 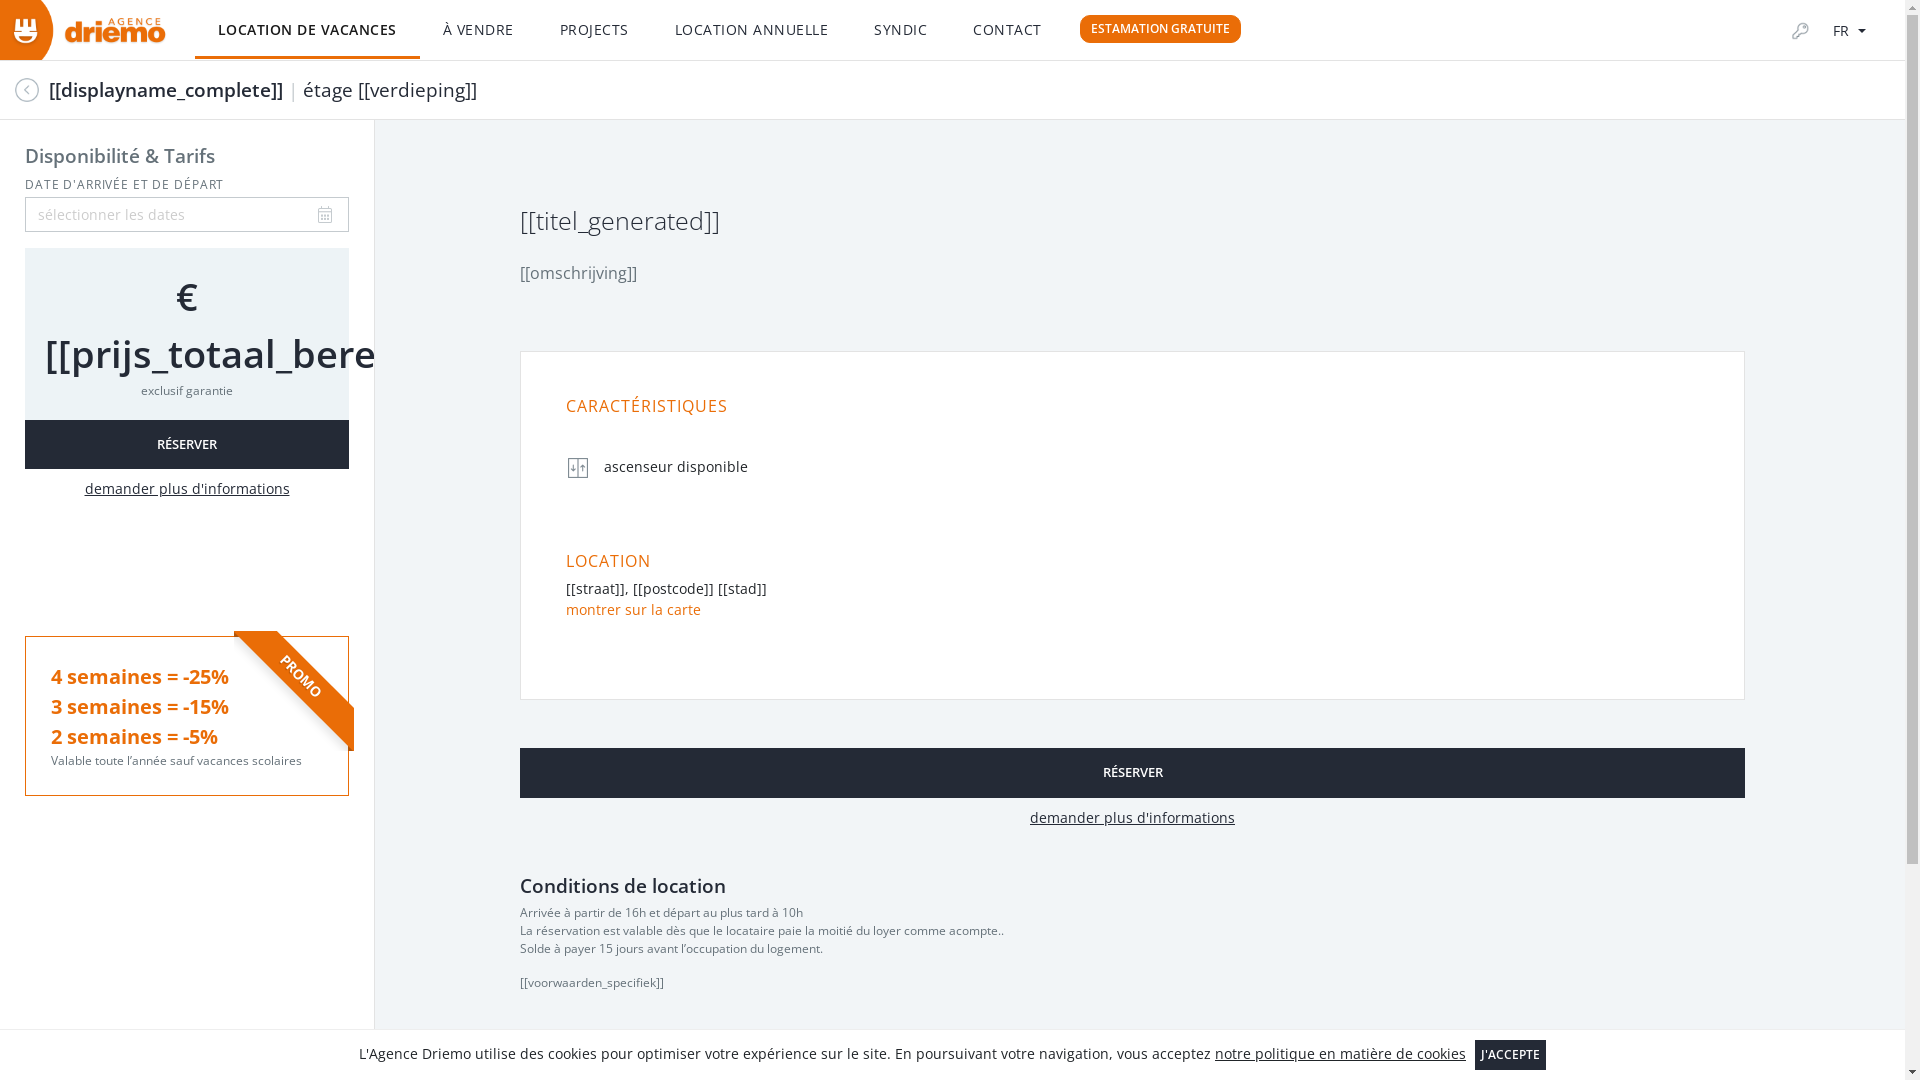 I want to click on FR, so click(x=1850, y=32).